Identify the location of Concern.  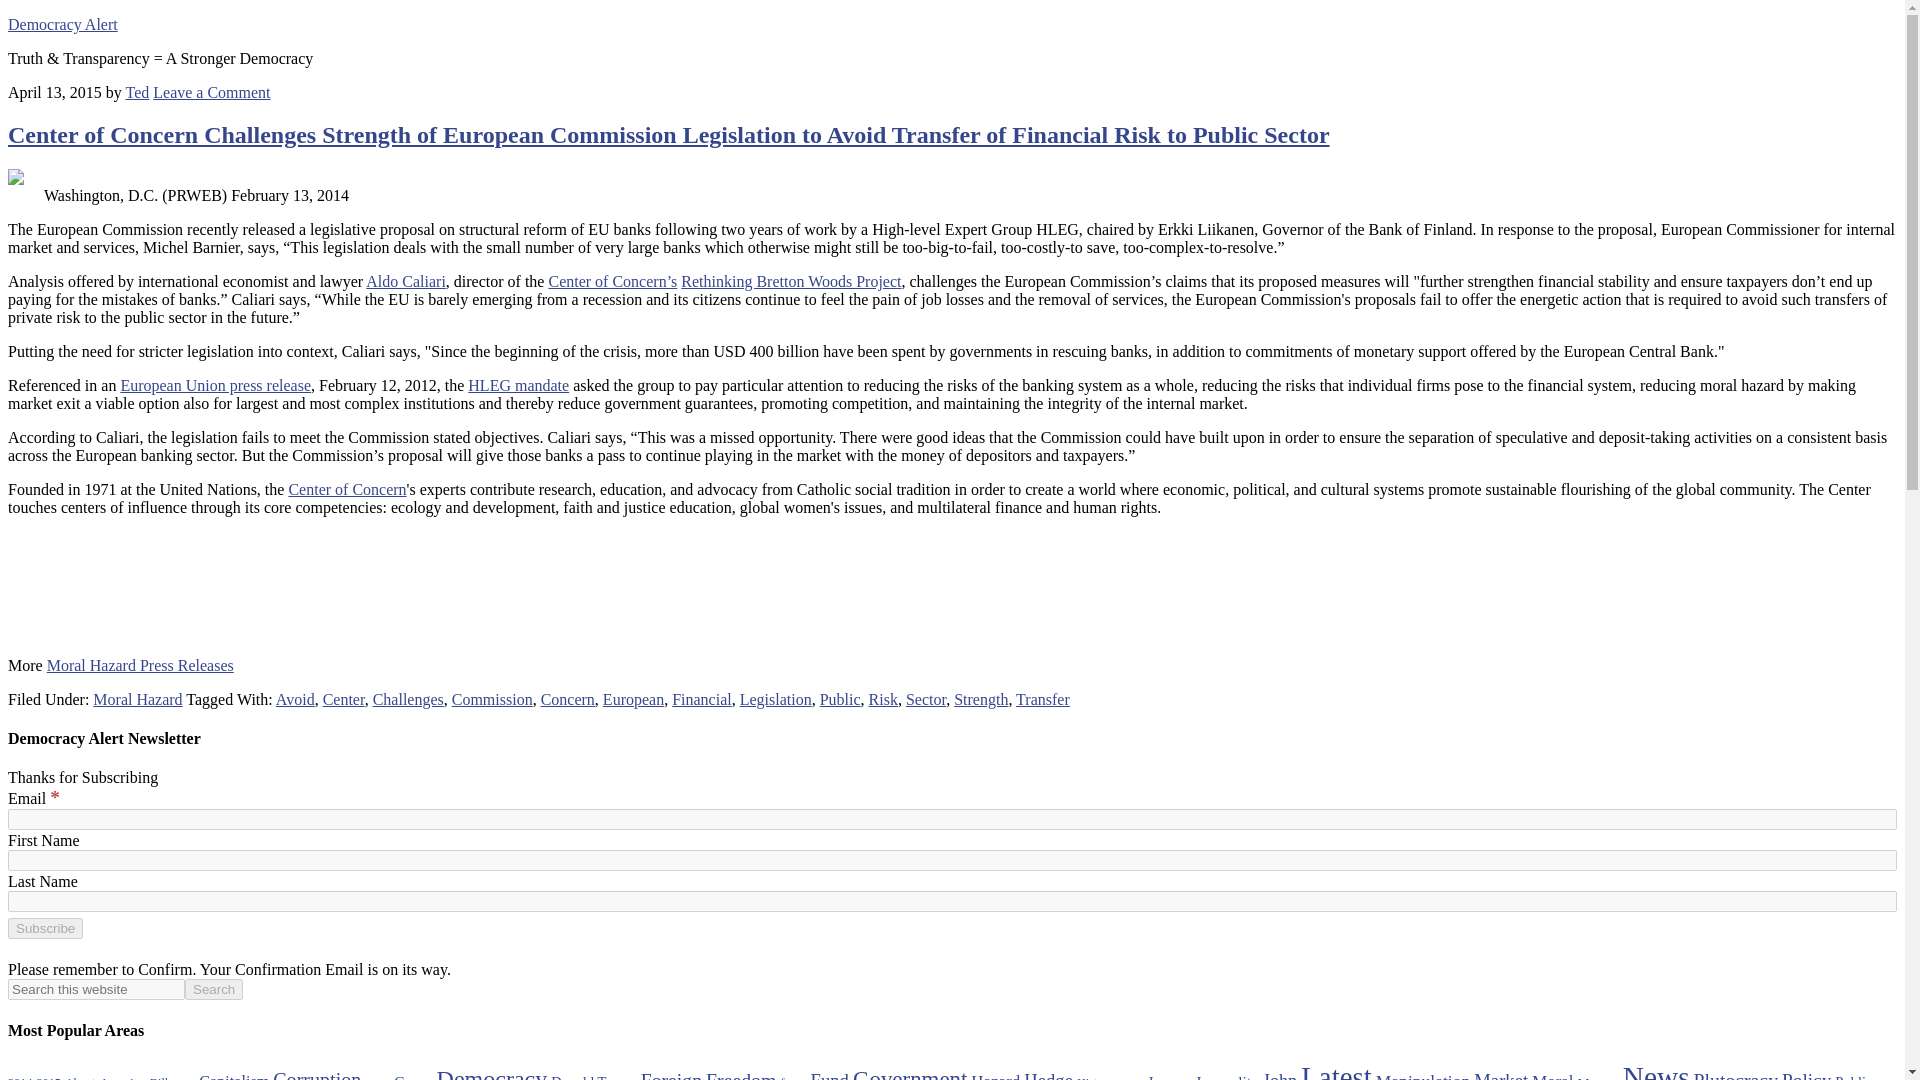
(568, 700).